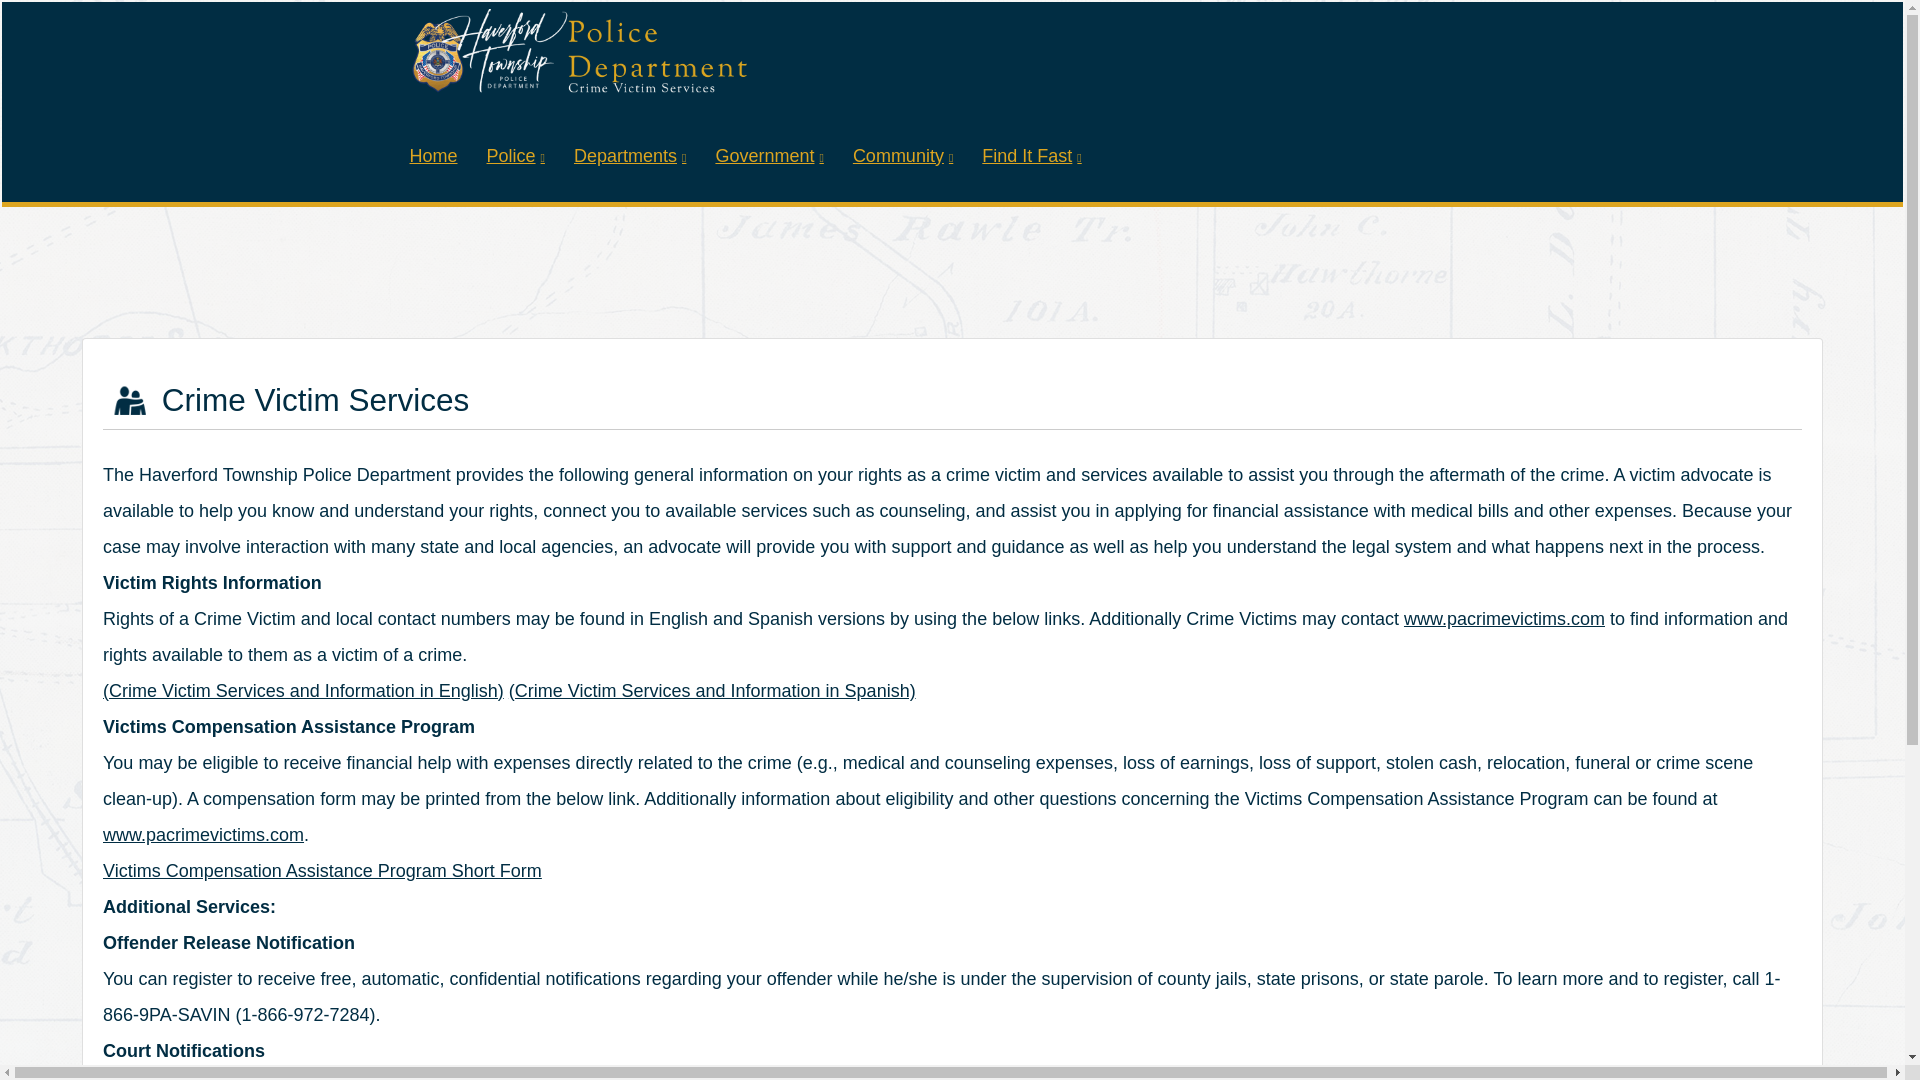 This screenshot has height=1080, width=1920. What do you see at coordinates (434, 148) in the screenshot?
I see `Home` at bounding box center [434, 148].